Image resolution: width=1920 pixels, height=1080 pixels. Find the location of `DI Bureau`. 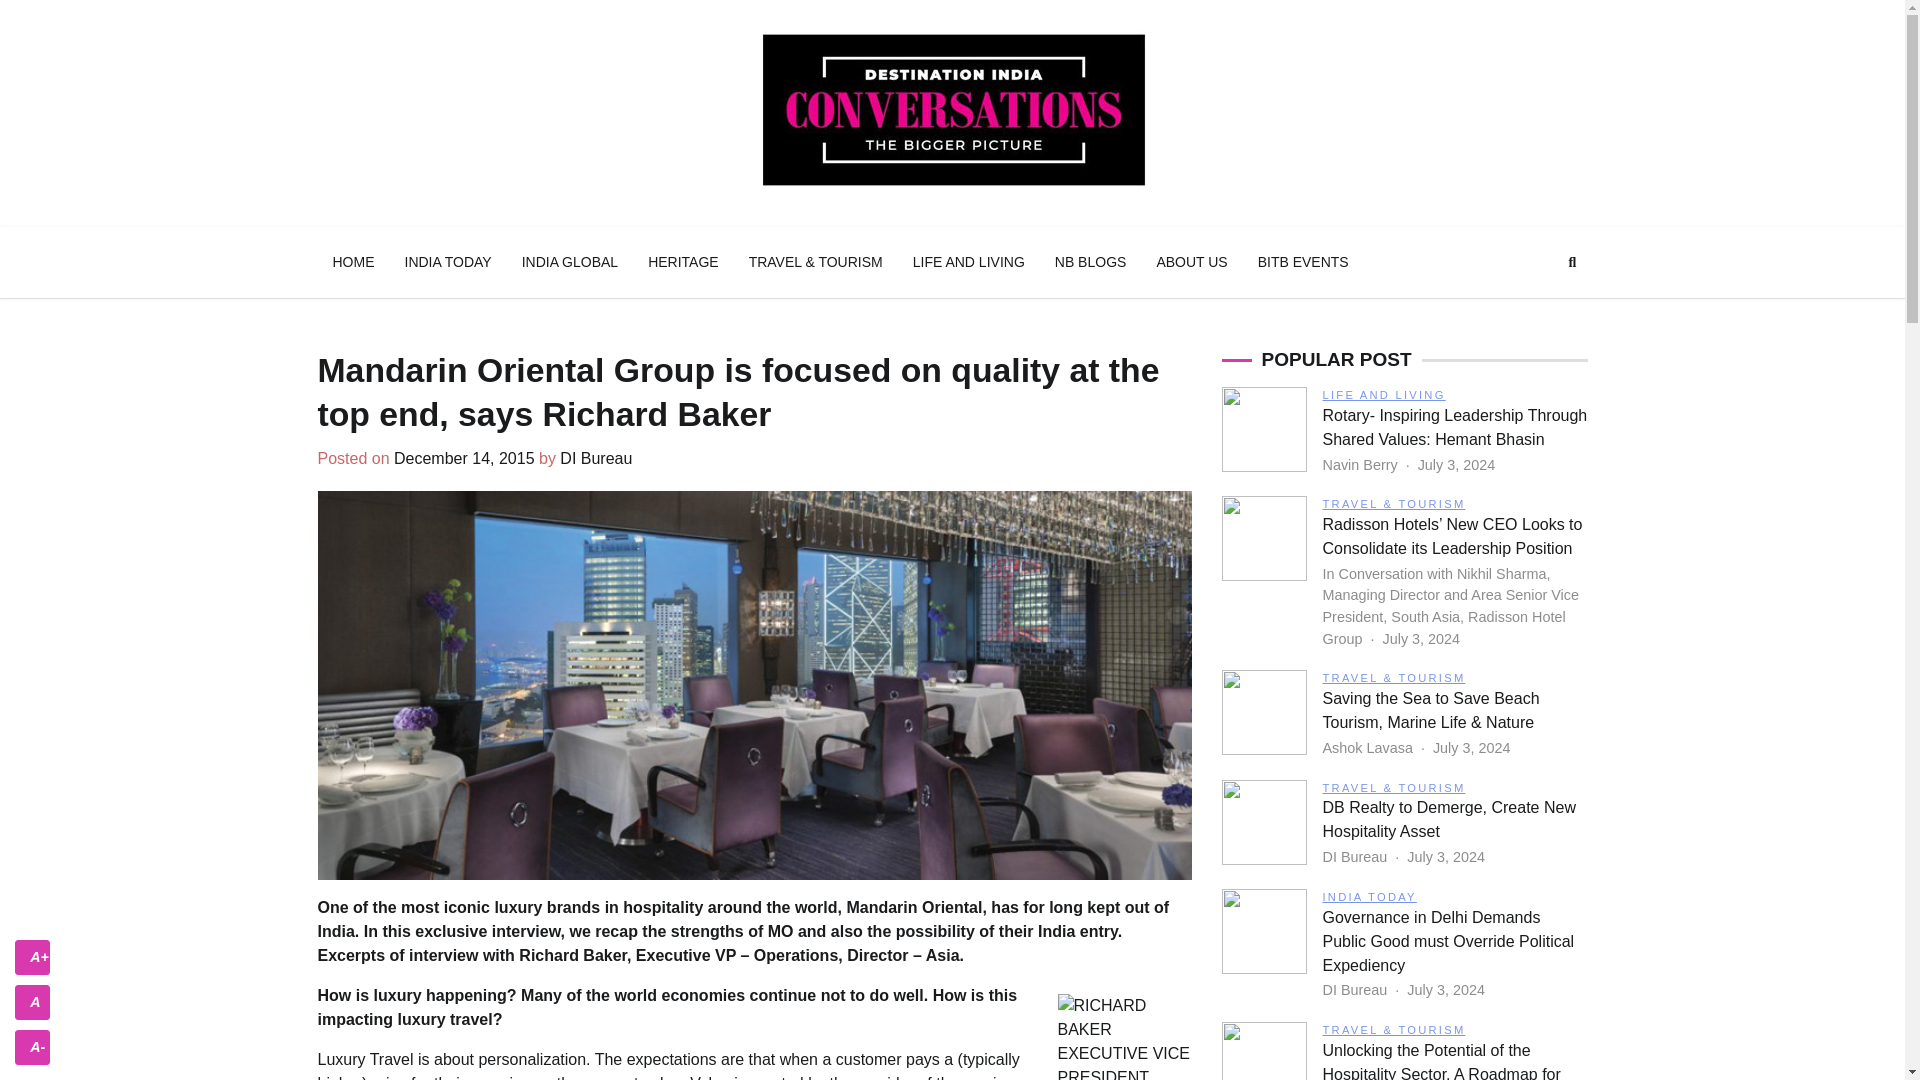

DI Bureau is located at coordinates (596, 458).